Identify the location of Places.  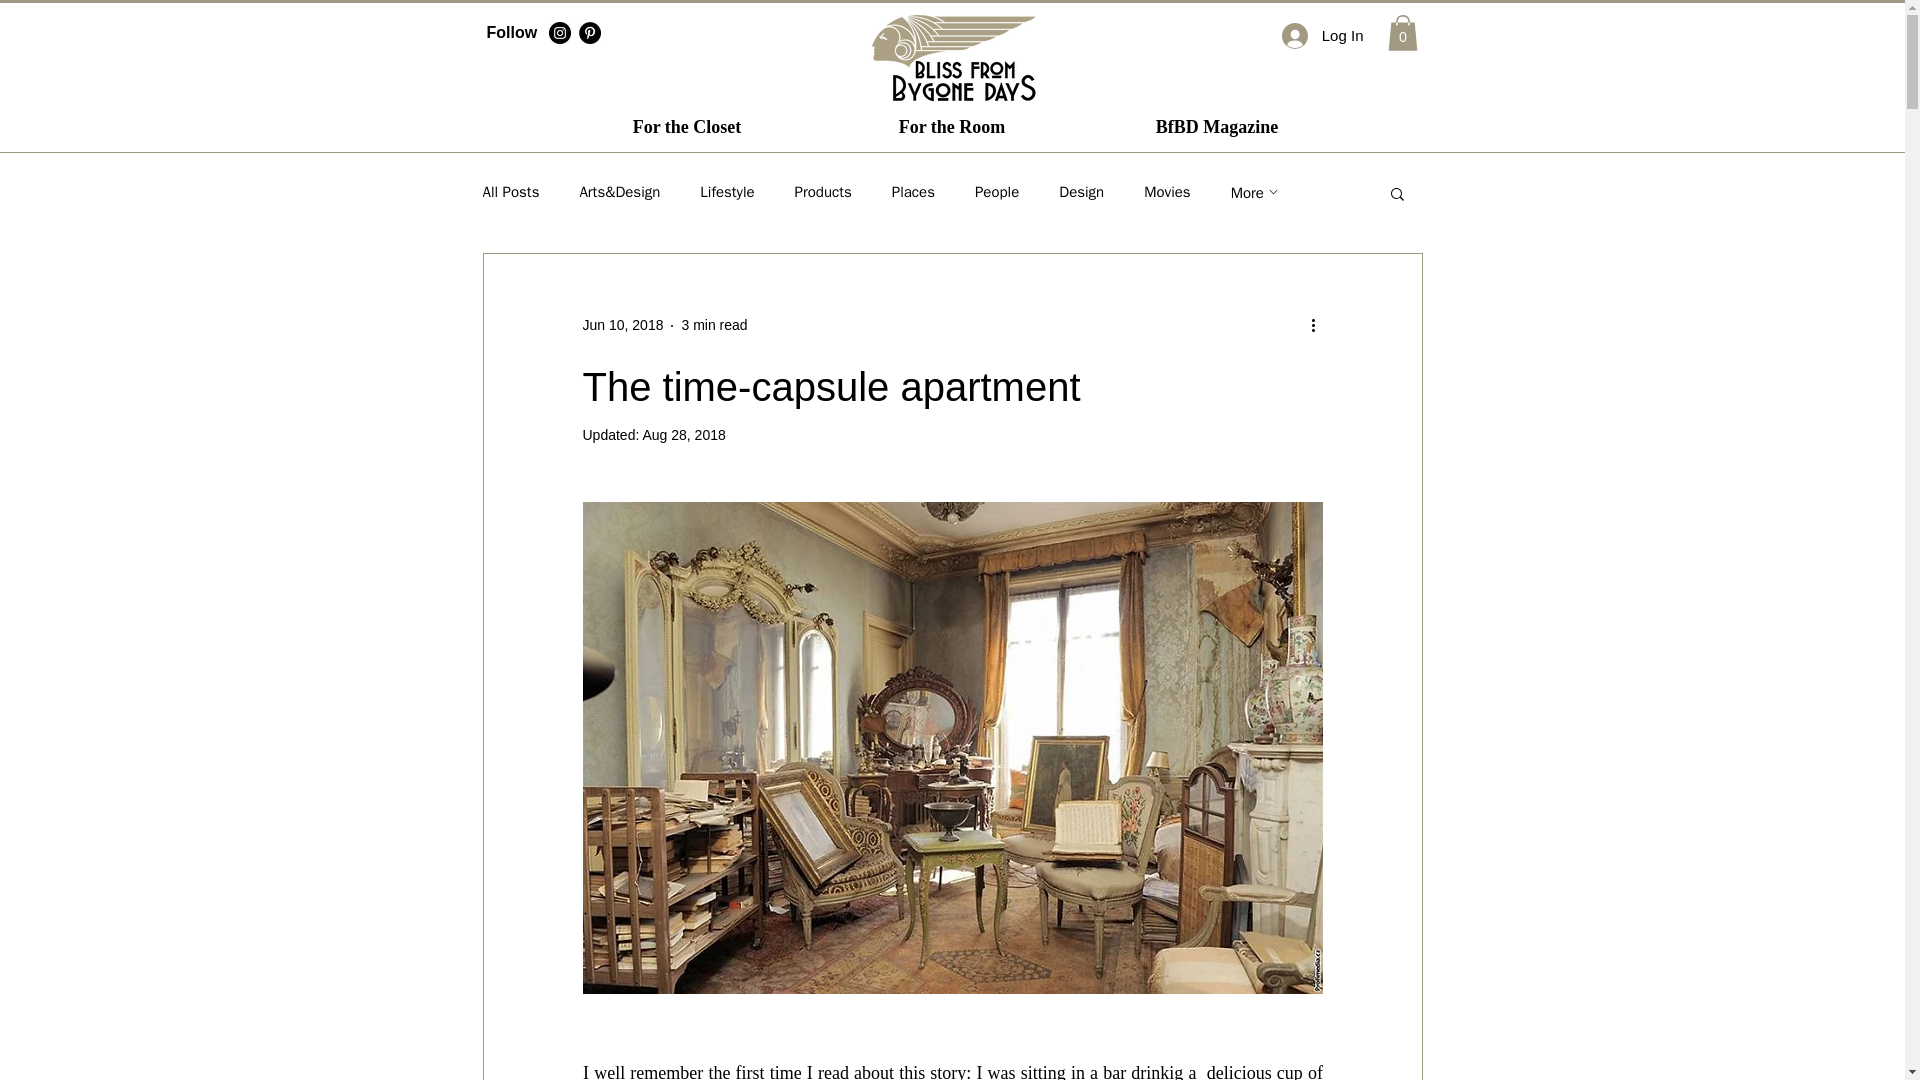
(914, 192).